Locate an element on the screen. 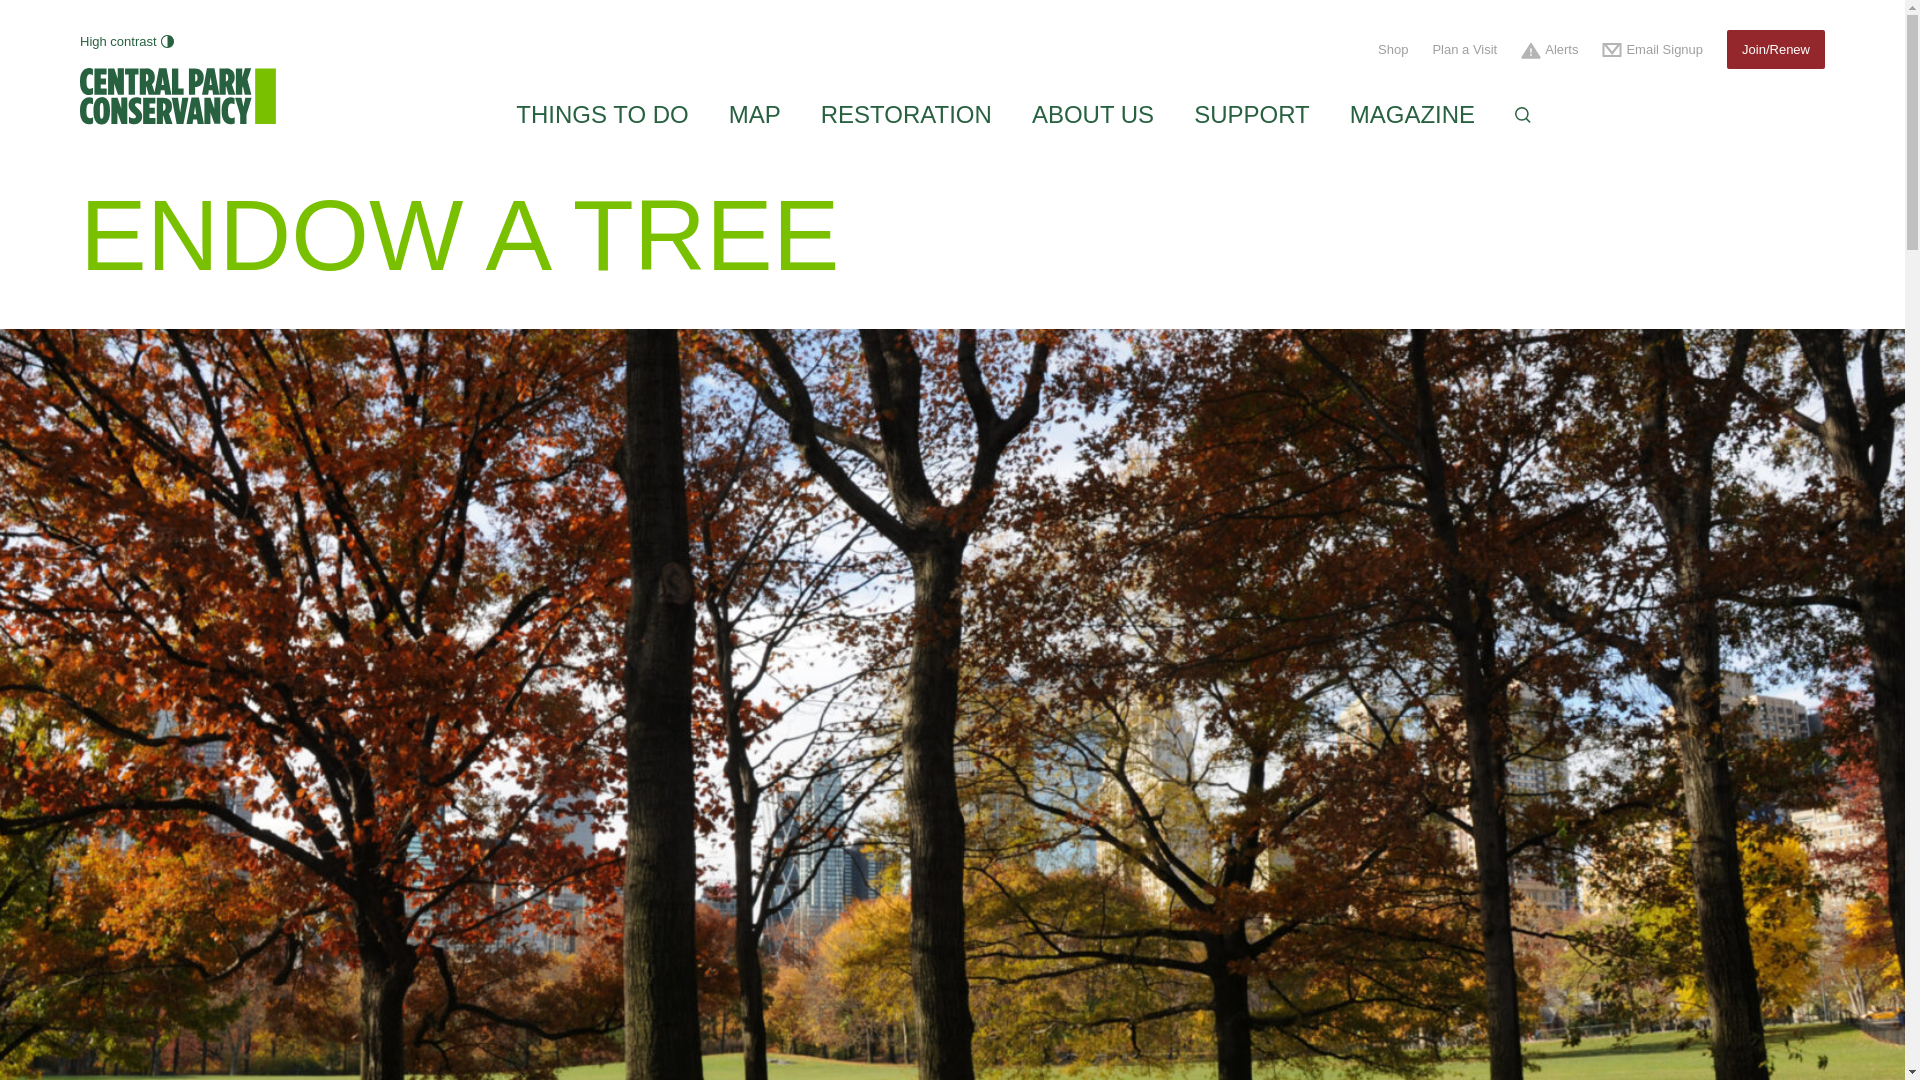 The height and width of the screenshot is (1080, 1920). MAGAZINE is located at coordinates (1412, 114).